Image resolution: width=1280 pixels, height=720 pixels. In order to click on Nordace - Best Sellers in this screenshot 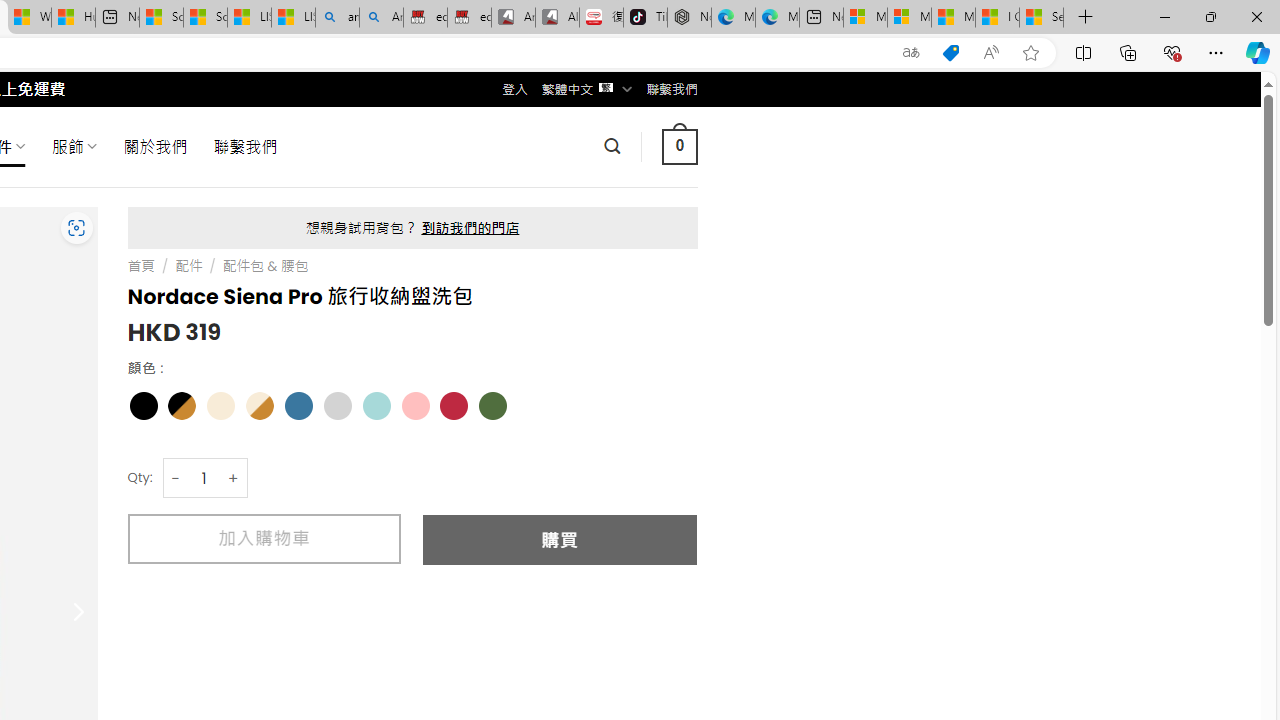, I will do `click(689, 18)`.